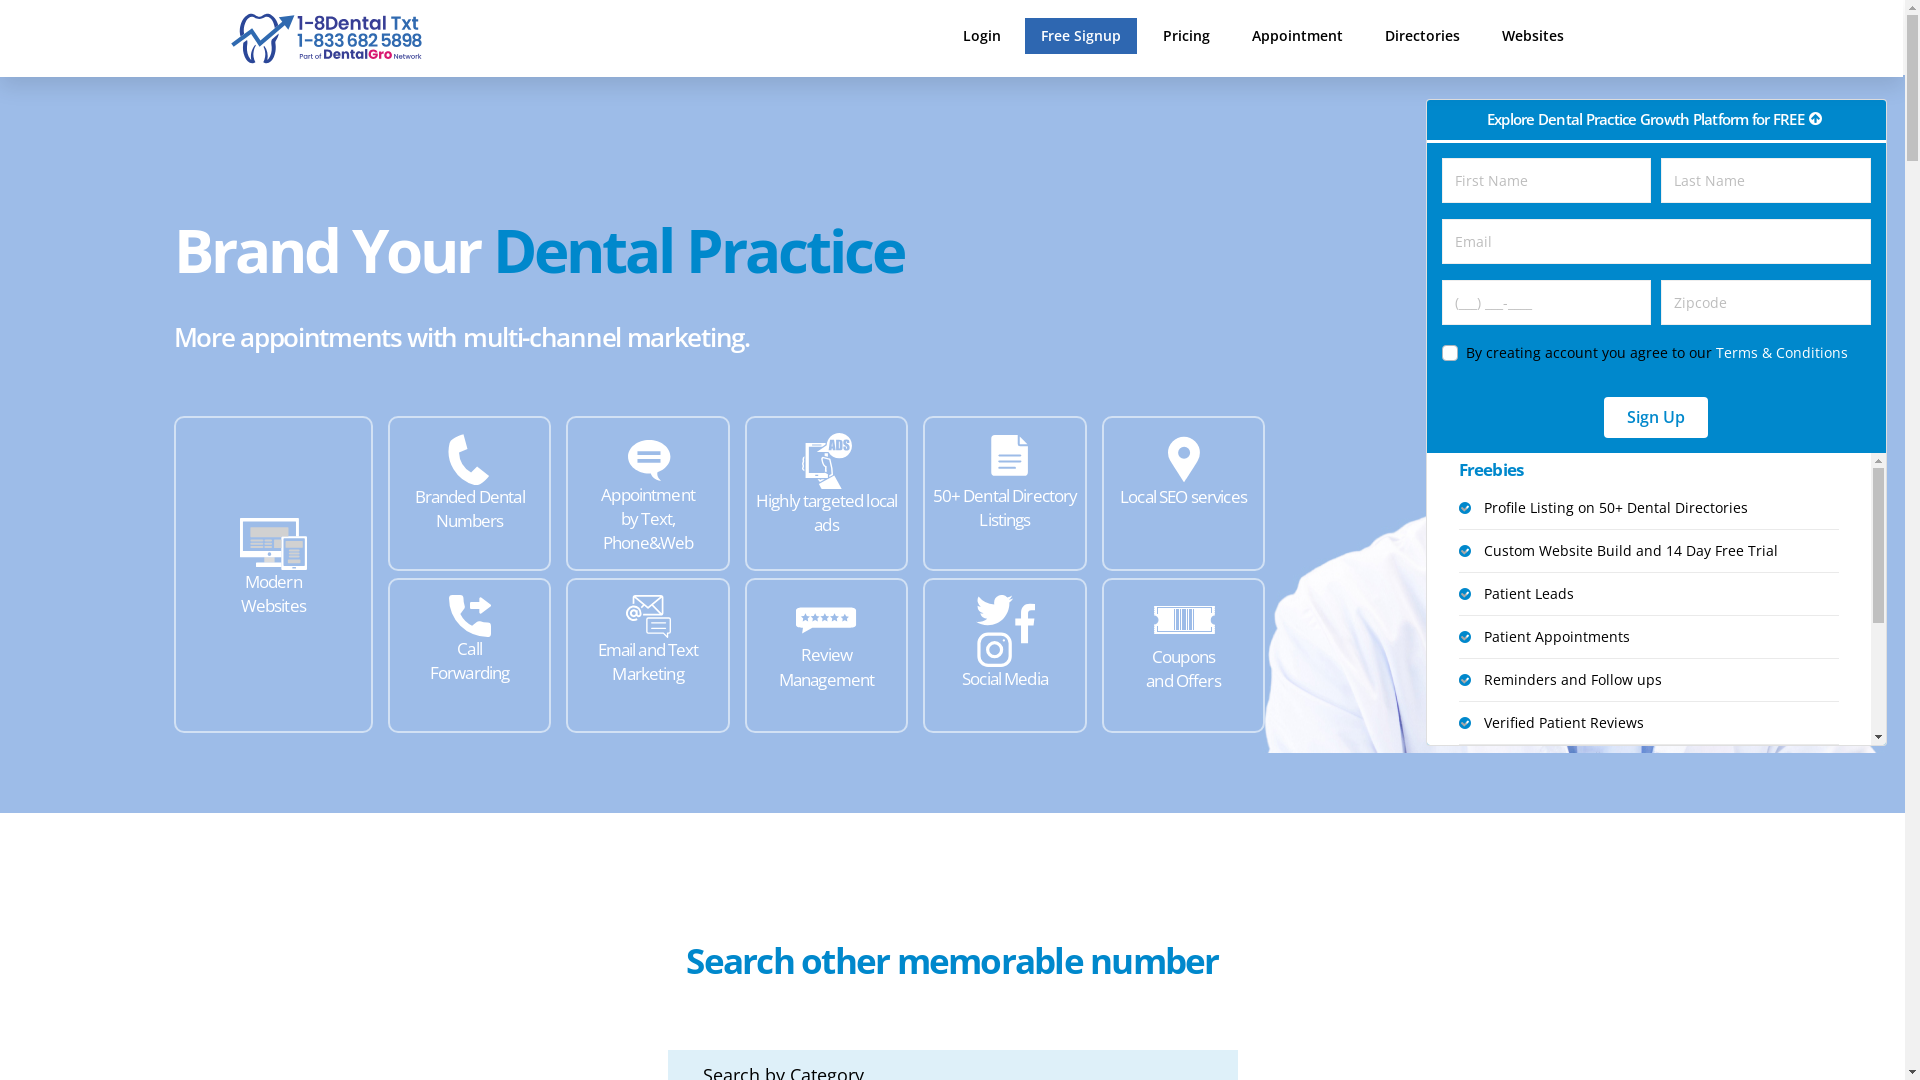 The width and height of the screenshot is (1920, 1080). Describe the element at coordinates (1422, 36) in the screenshot. I see `Directories` at that location.